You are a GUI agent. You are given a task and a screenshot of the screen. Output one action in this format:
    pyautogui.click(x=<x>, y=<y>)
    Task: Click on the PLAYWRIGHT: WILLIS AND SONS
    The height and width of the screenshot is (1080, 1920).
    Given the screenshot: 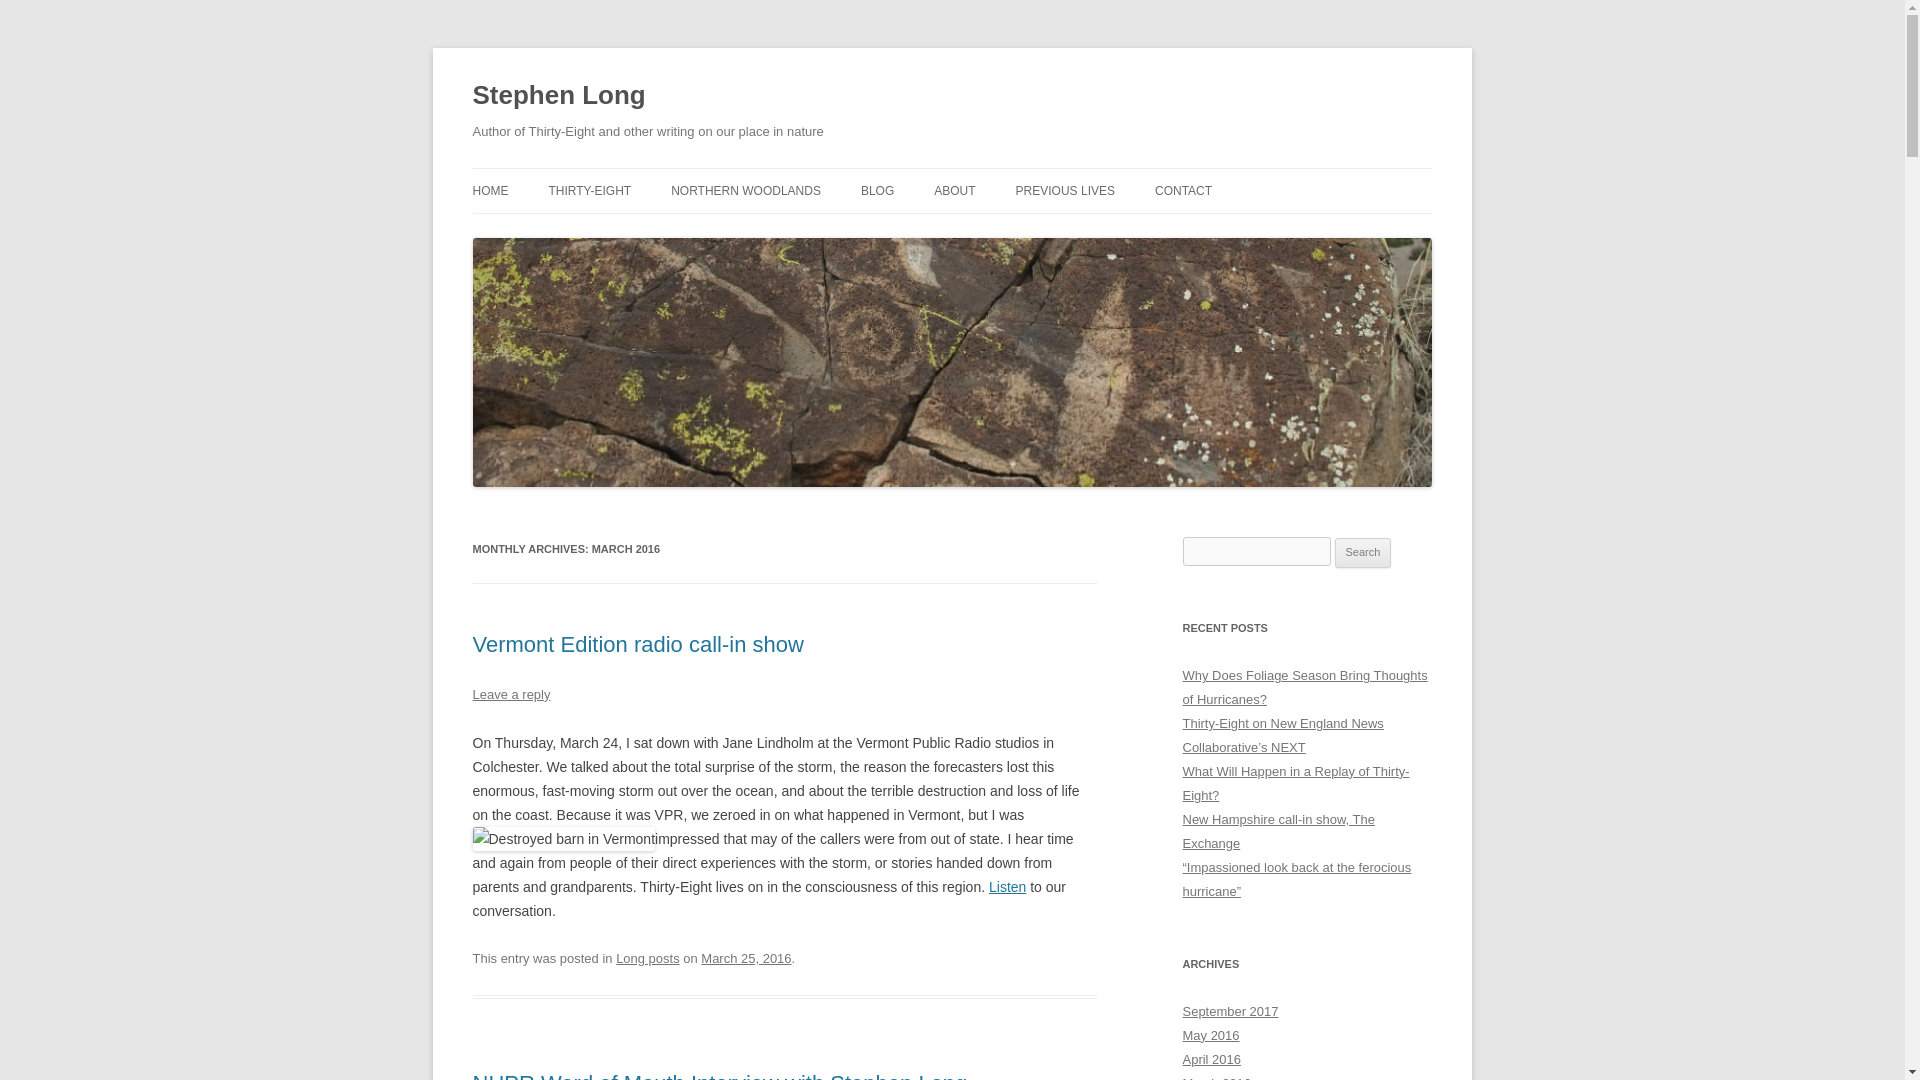 What is the action you would take?
    pyautogui.click(x=1115, y=232)
    